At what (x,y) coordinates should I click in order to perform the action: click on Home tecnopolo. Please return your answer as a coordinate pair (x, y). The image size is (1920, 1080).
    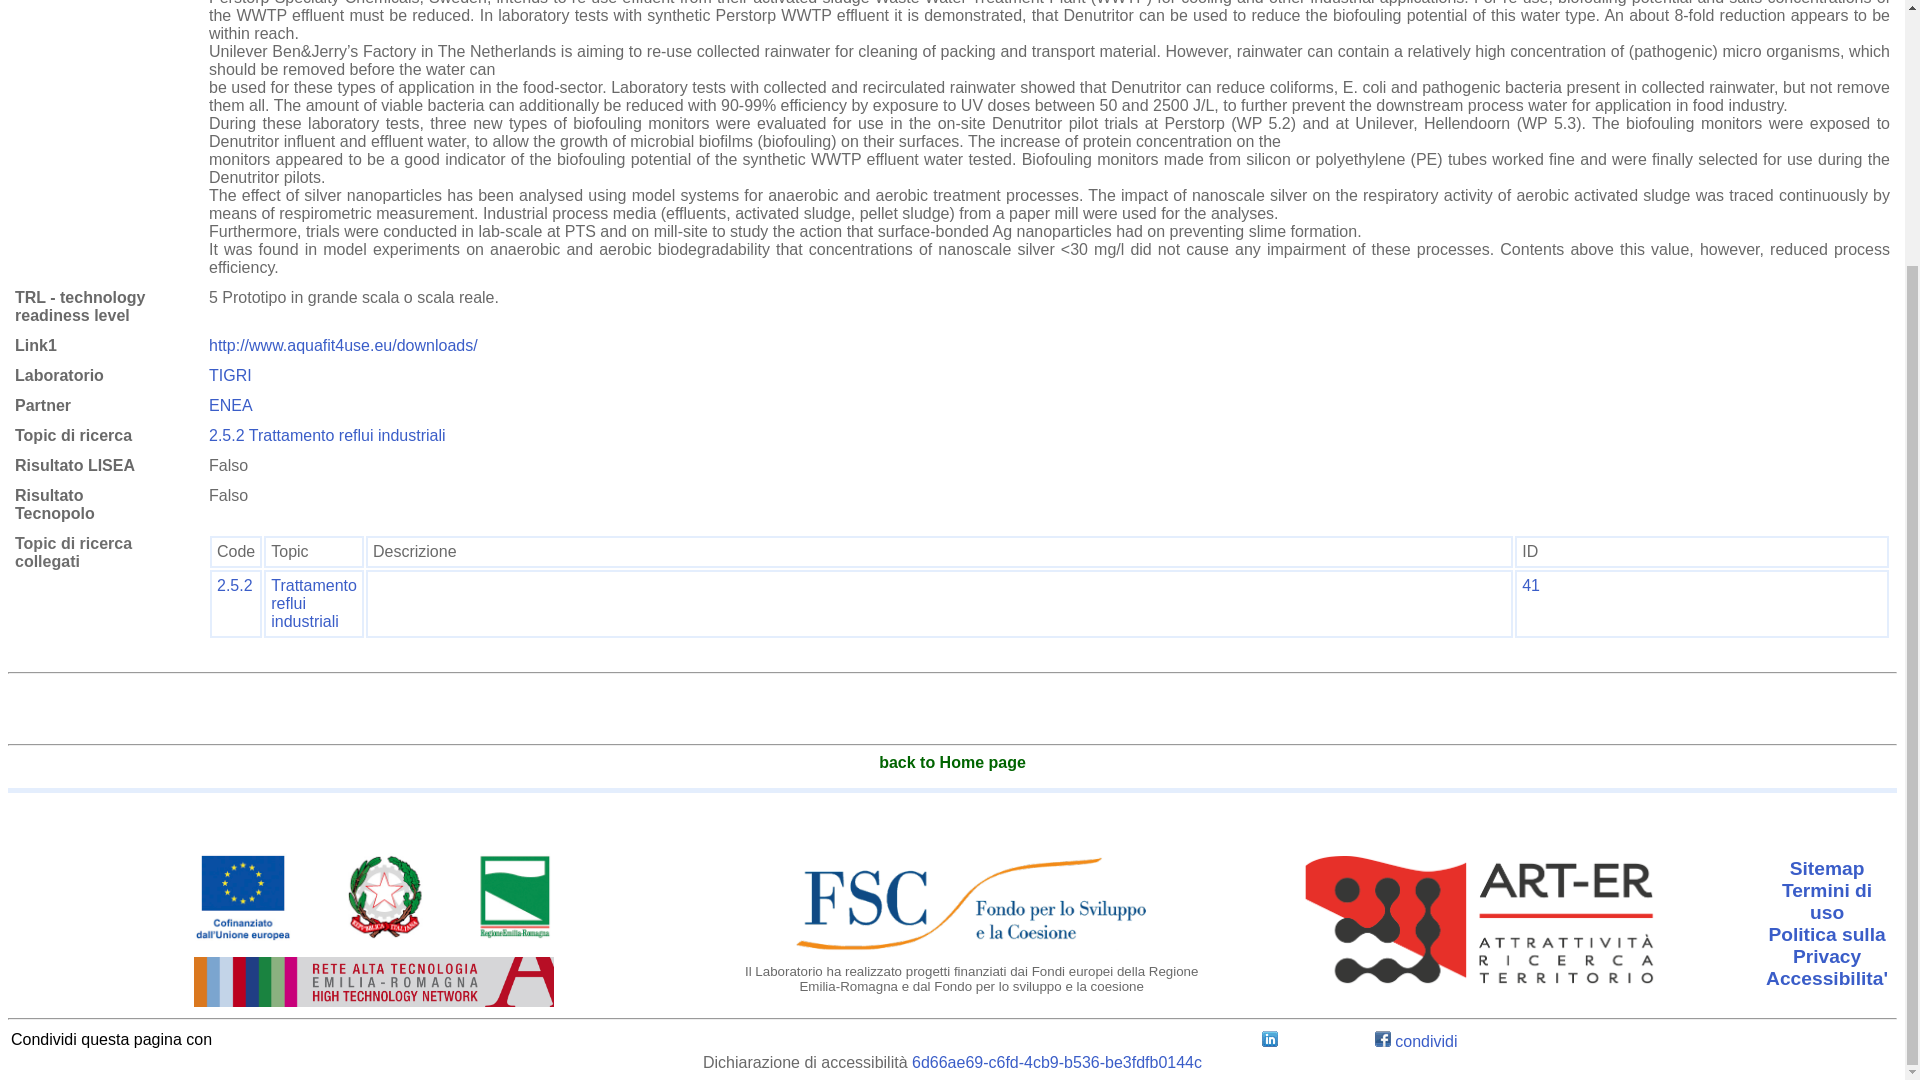
    Looking at the image, I should click on (952, 762).